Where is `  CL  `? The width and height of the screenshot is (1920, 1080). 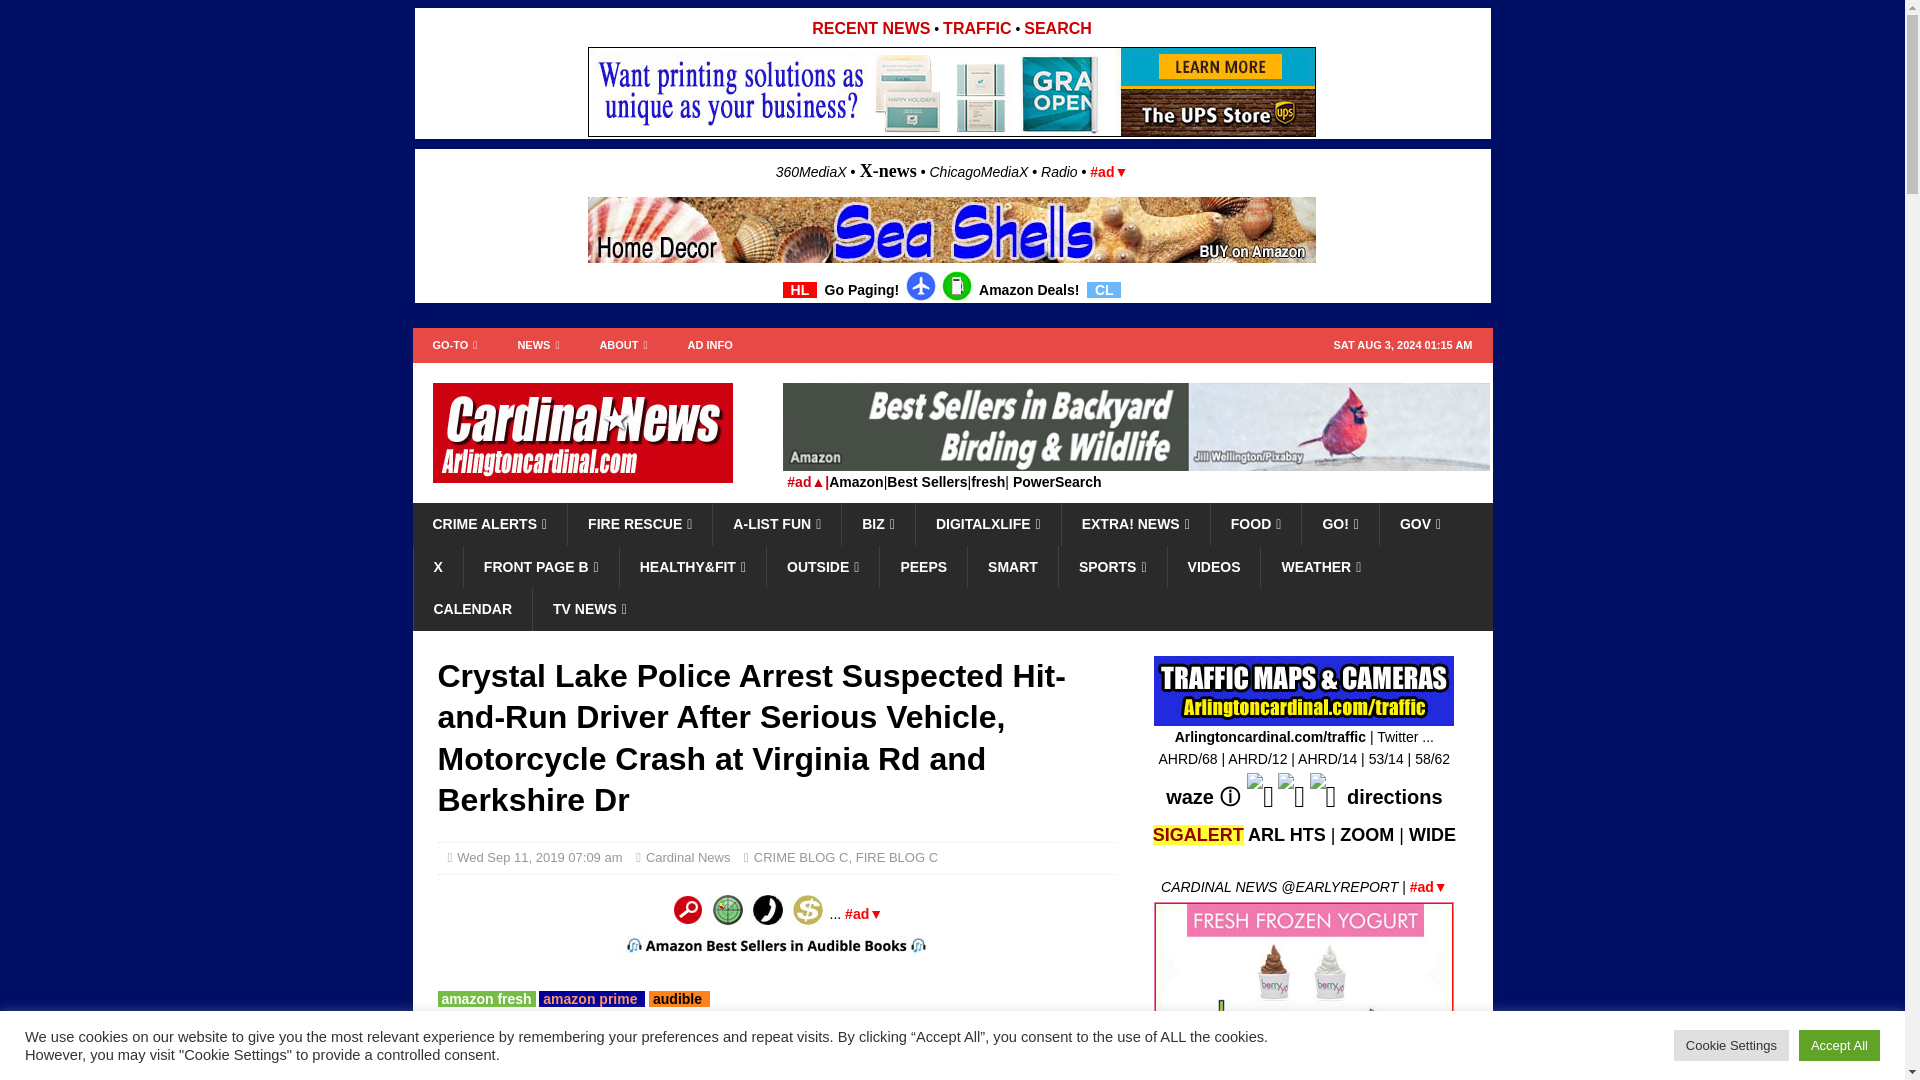   CL   is located at coordinates (1104, 290).